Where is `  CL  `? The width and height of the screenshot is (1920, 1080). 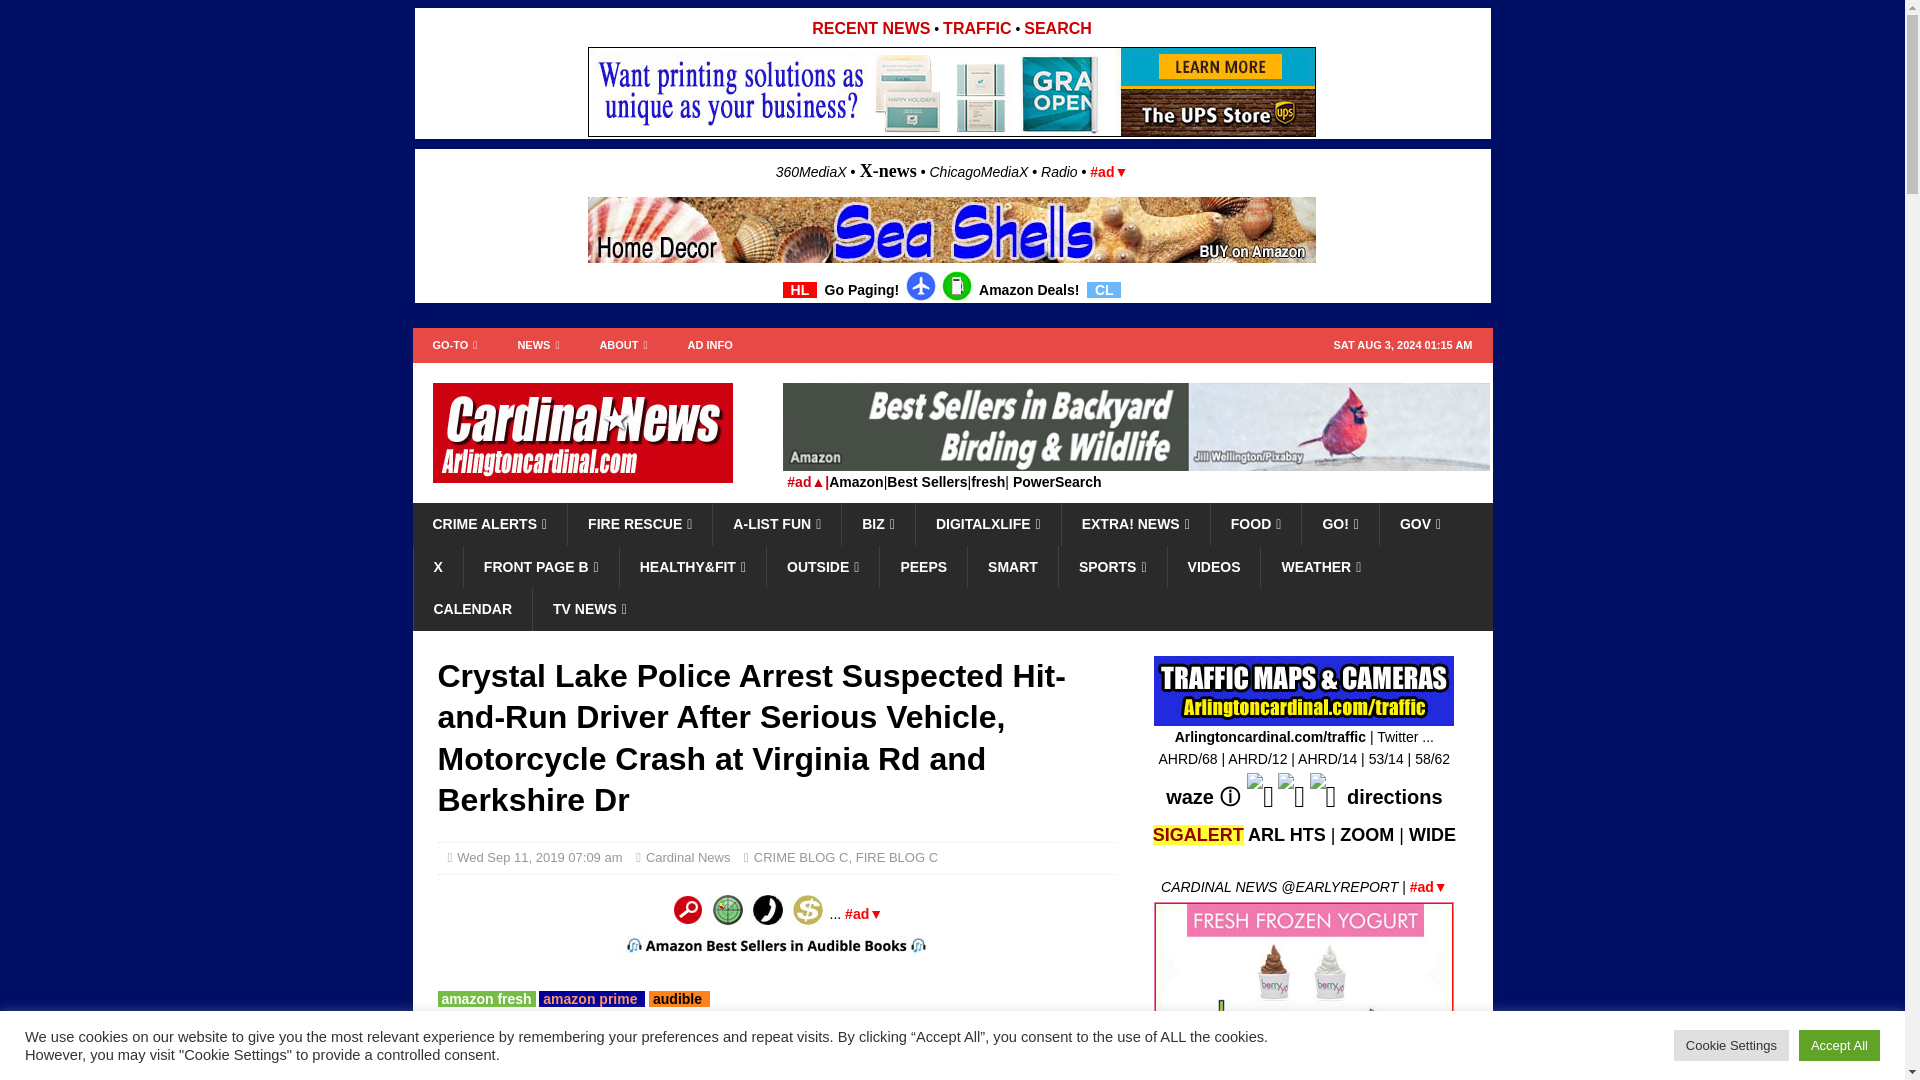   CL   is located at coordinates (1104, 290).